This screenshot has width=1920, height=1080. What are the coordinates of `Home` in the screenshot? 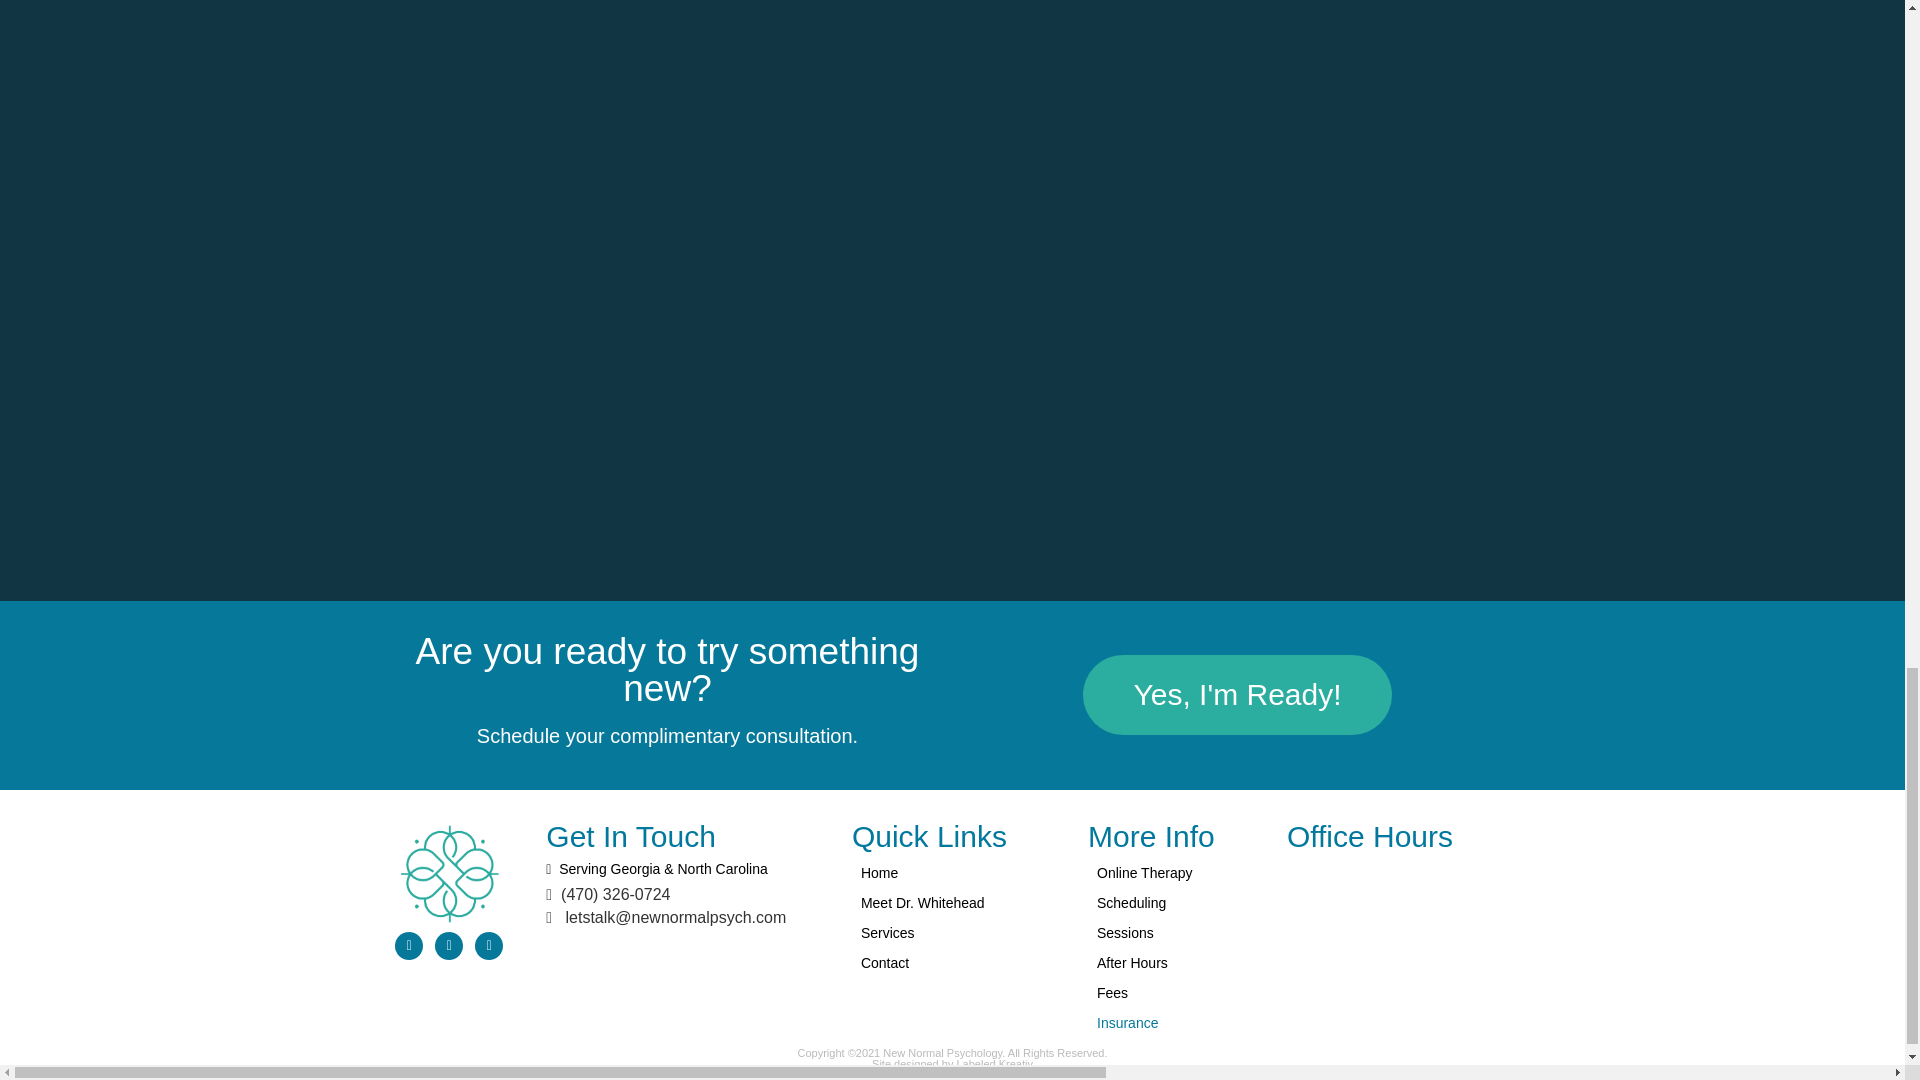 It's located at (954, 872).